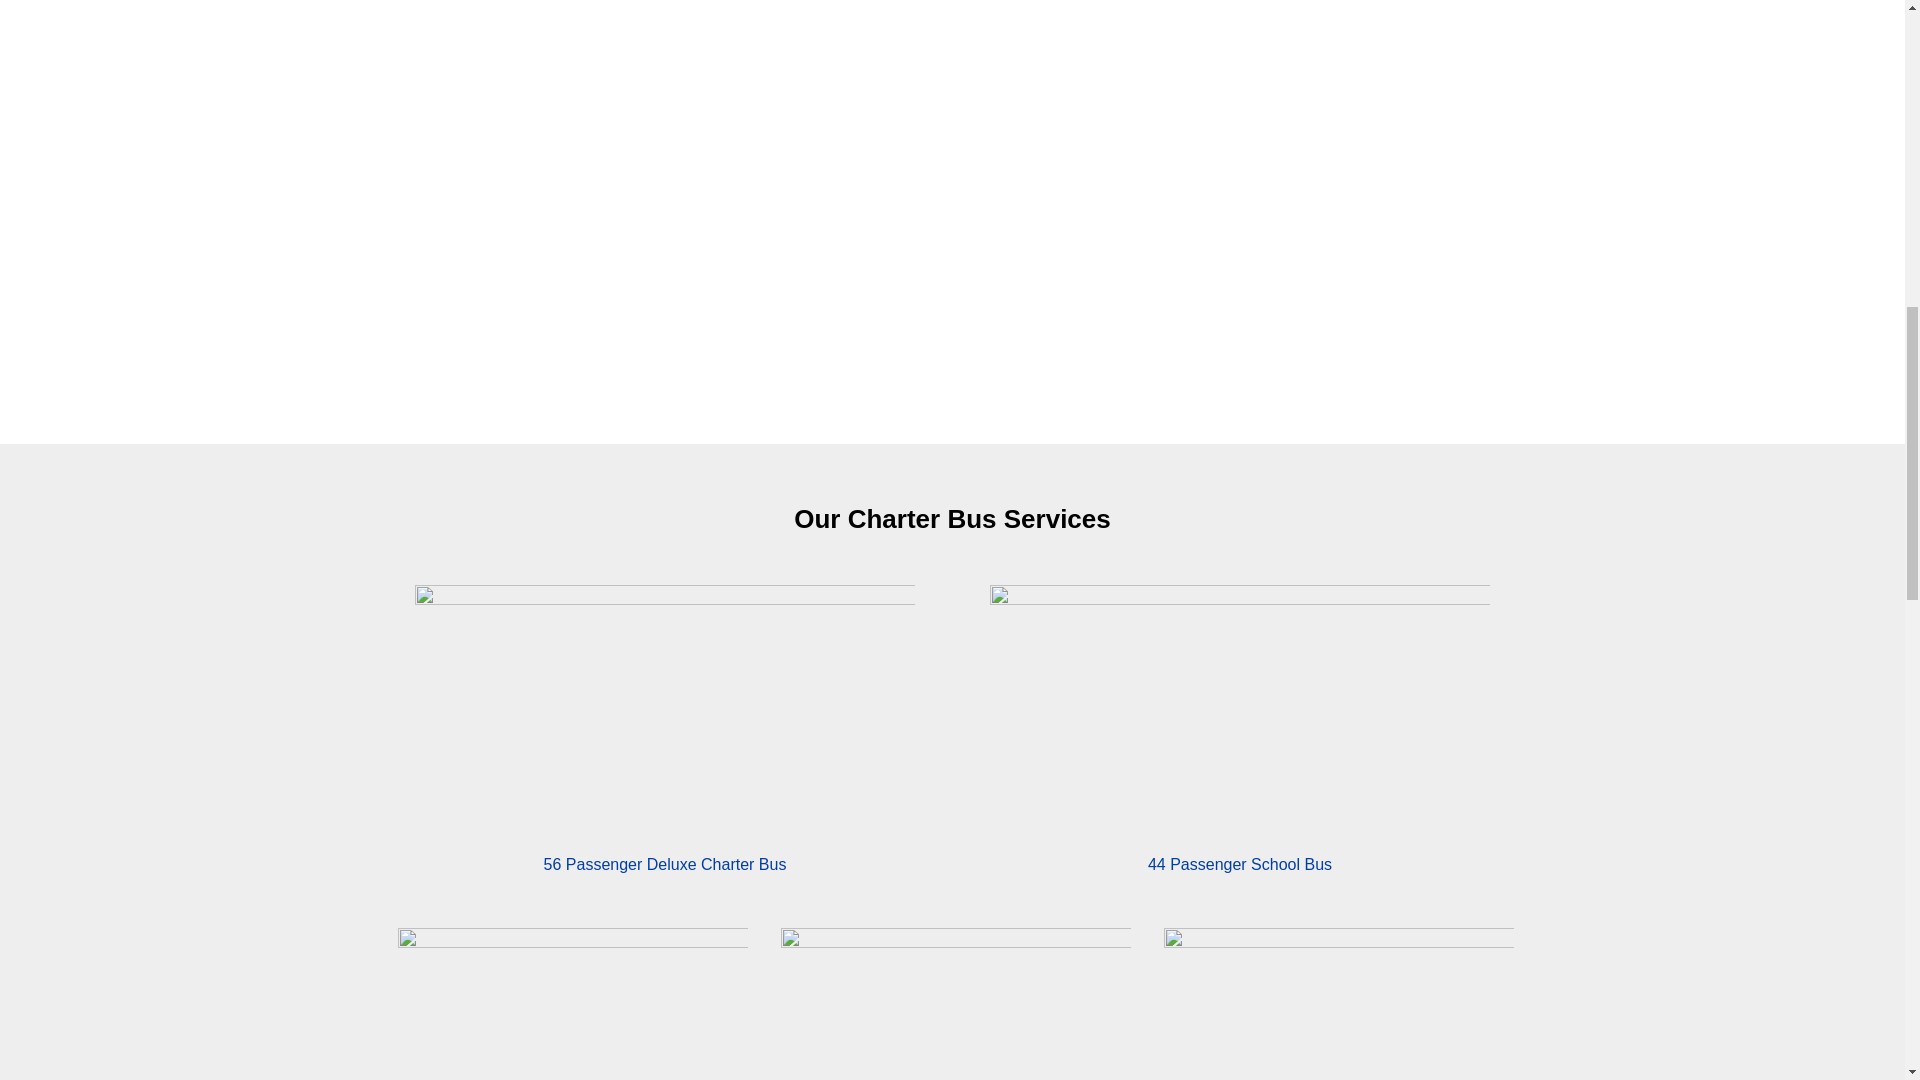  I want to click on School Bus, so click(1240, 701).